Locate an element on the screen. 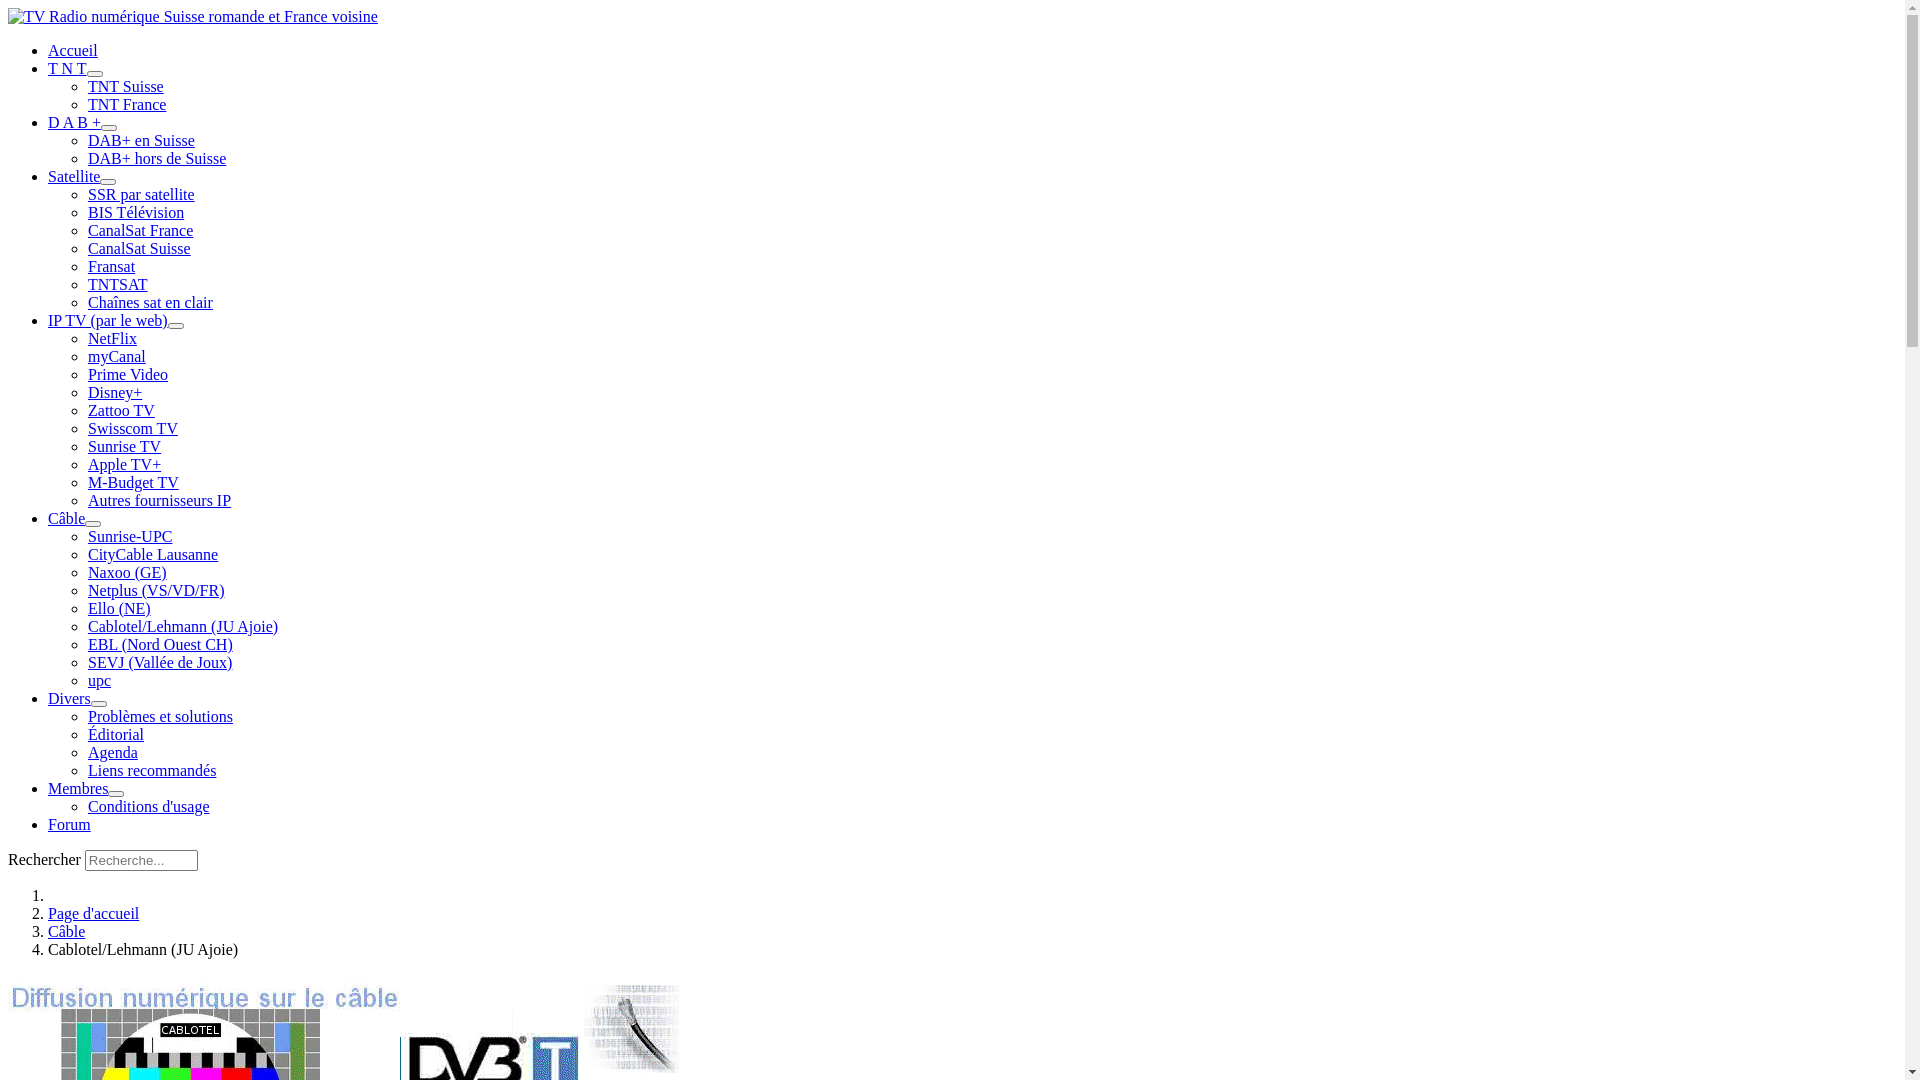  DAB+ hors de Suisse is located at coordinates (157, 158).